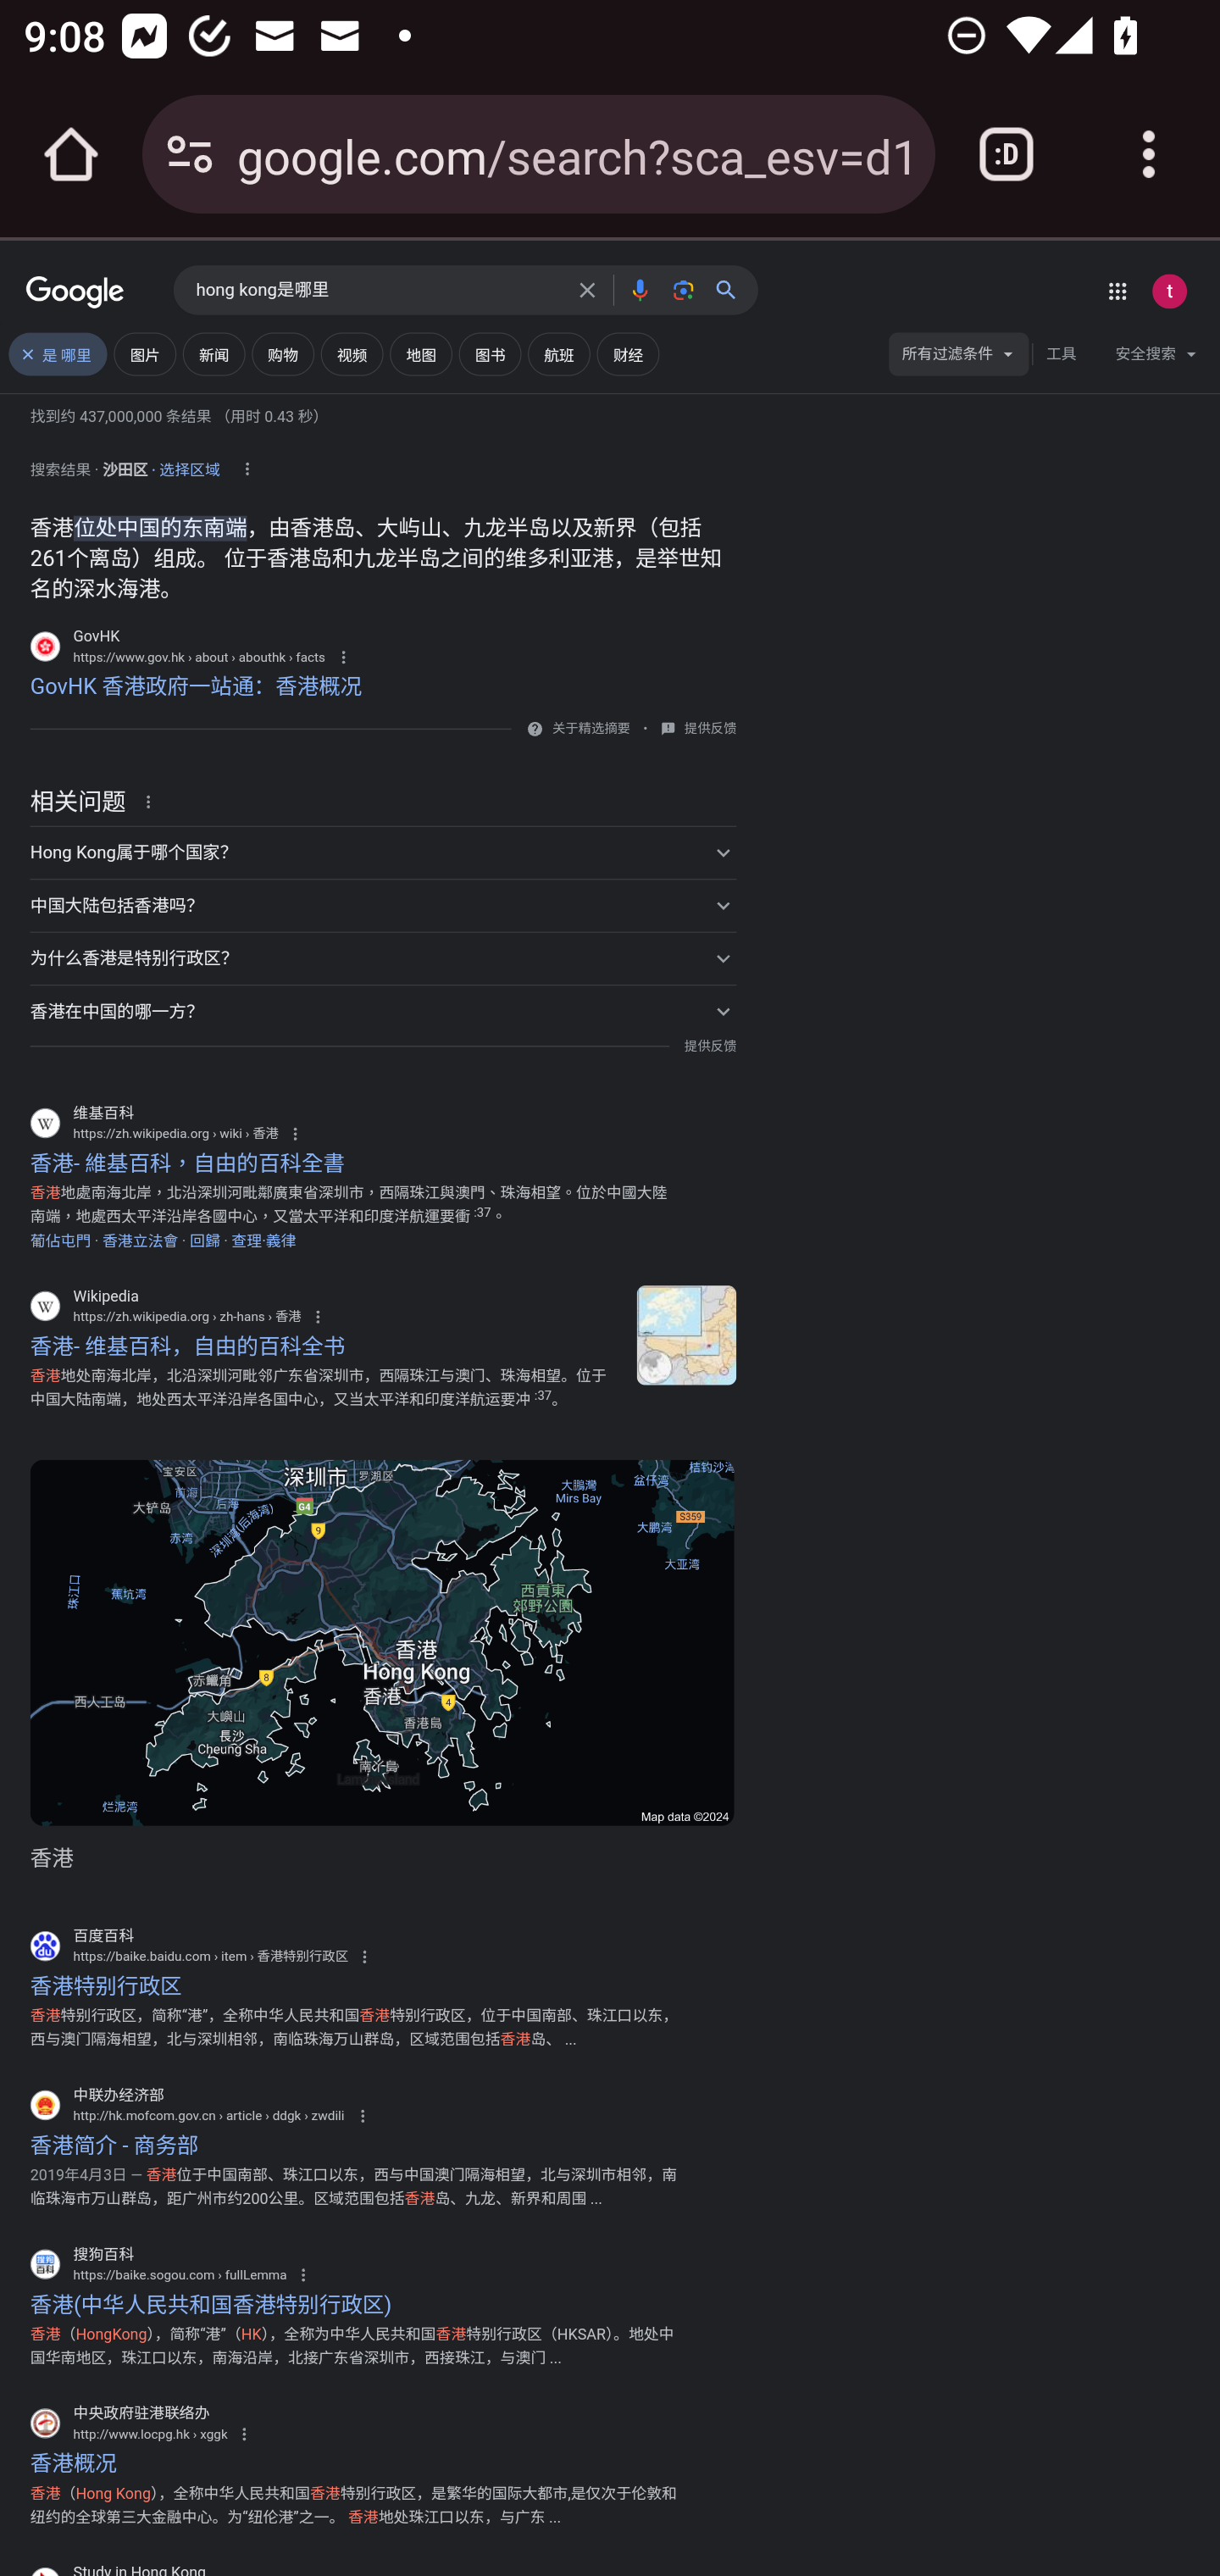  Describe the element at coordinates (60, 1241) in the screenshot. I see `葡佔屯門` at that location.